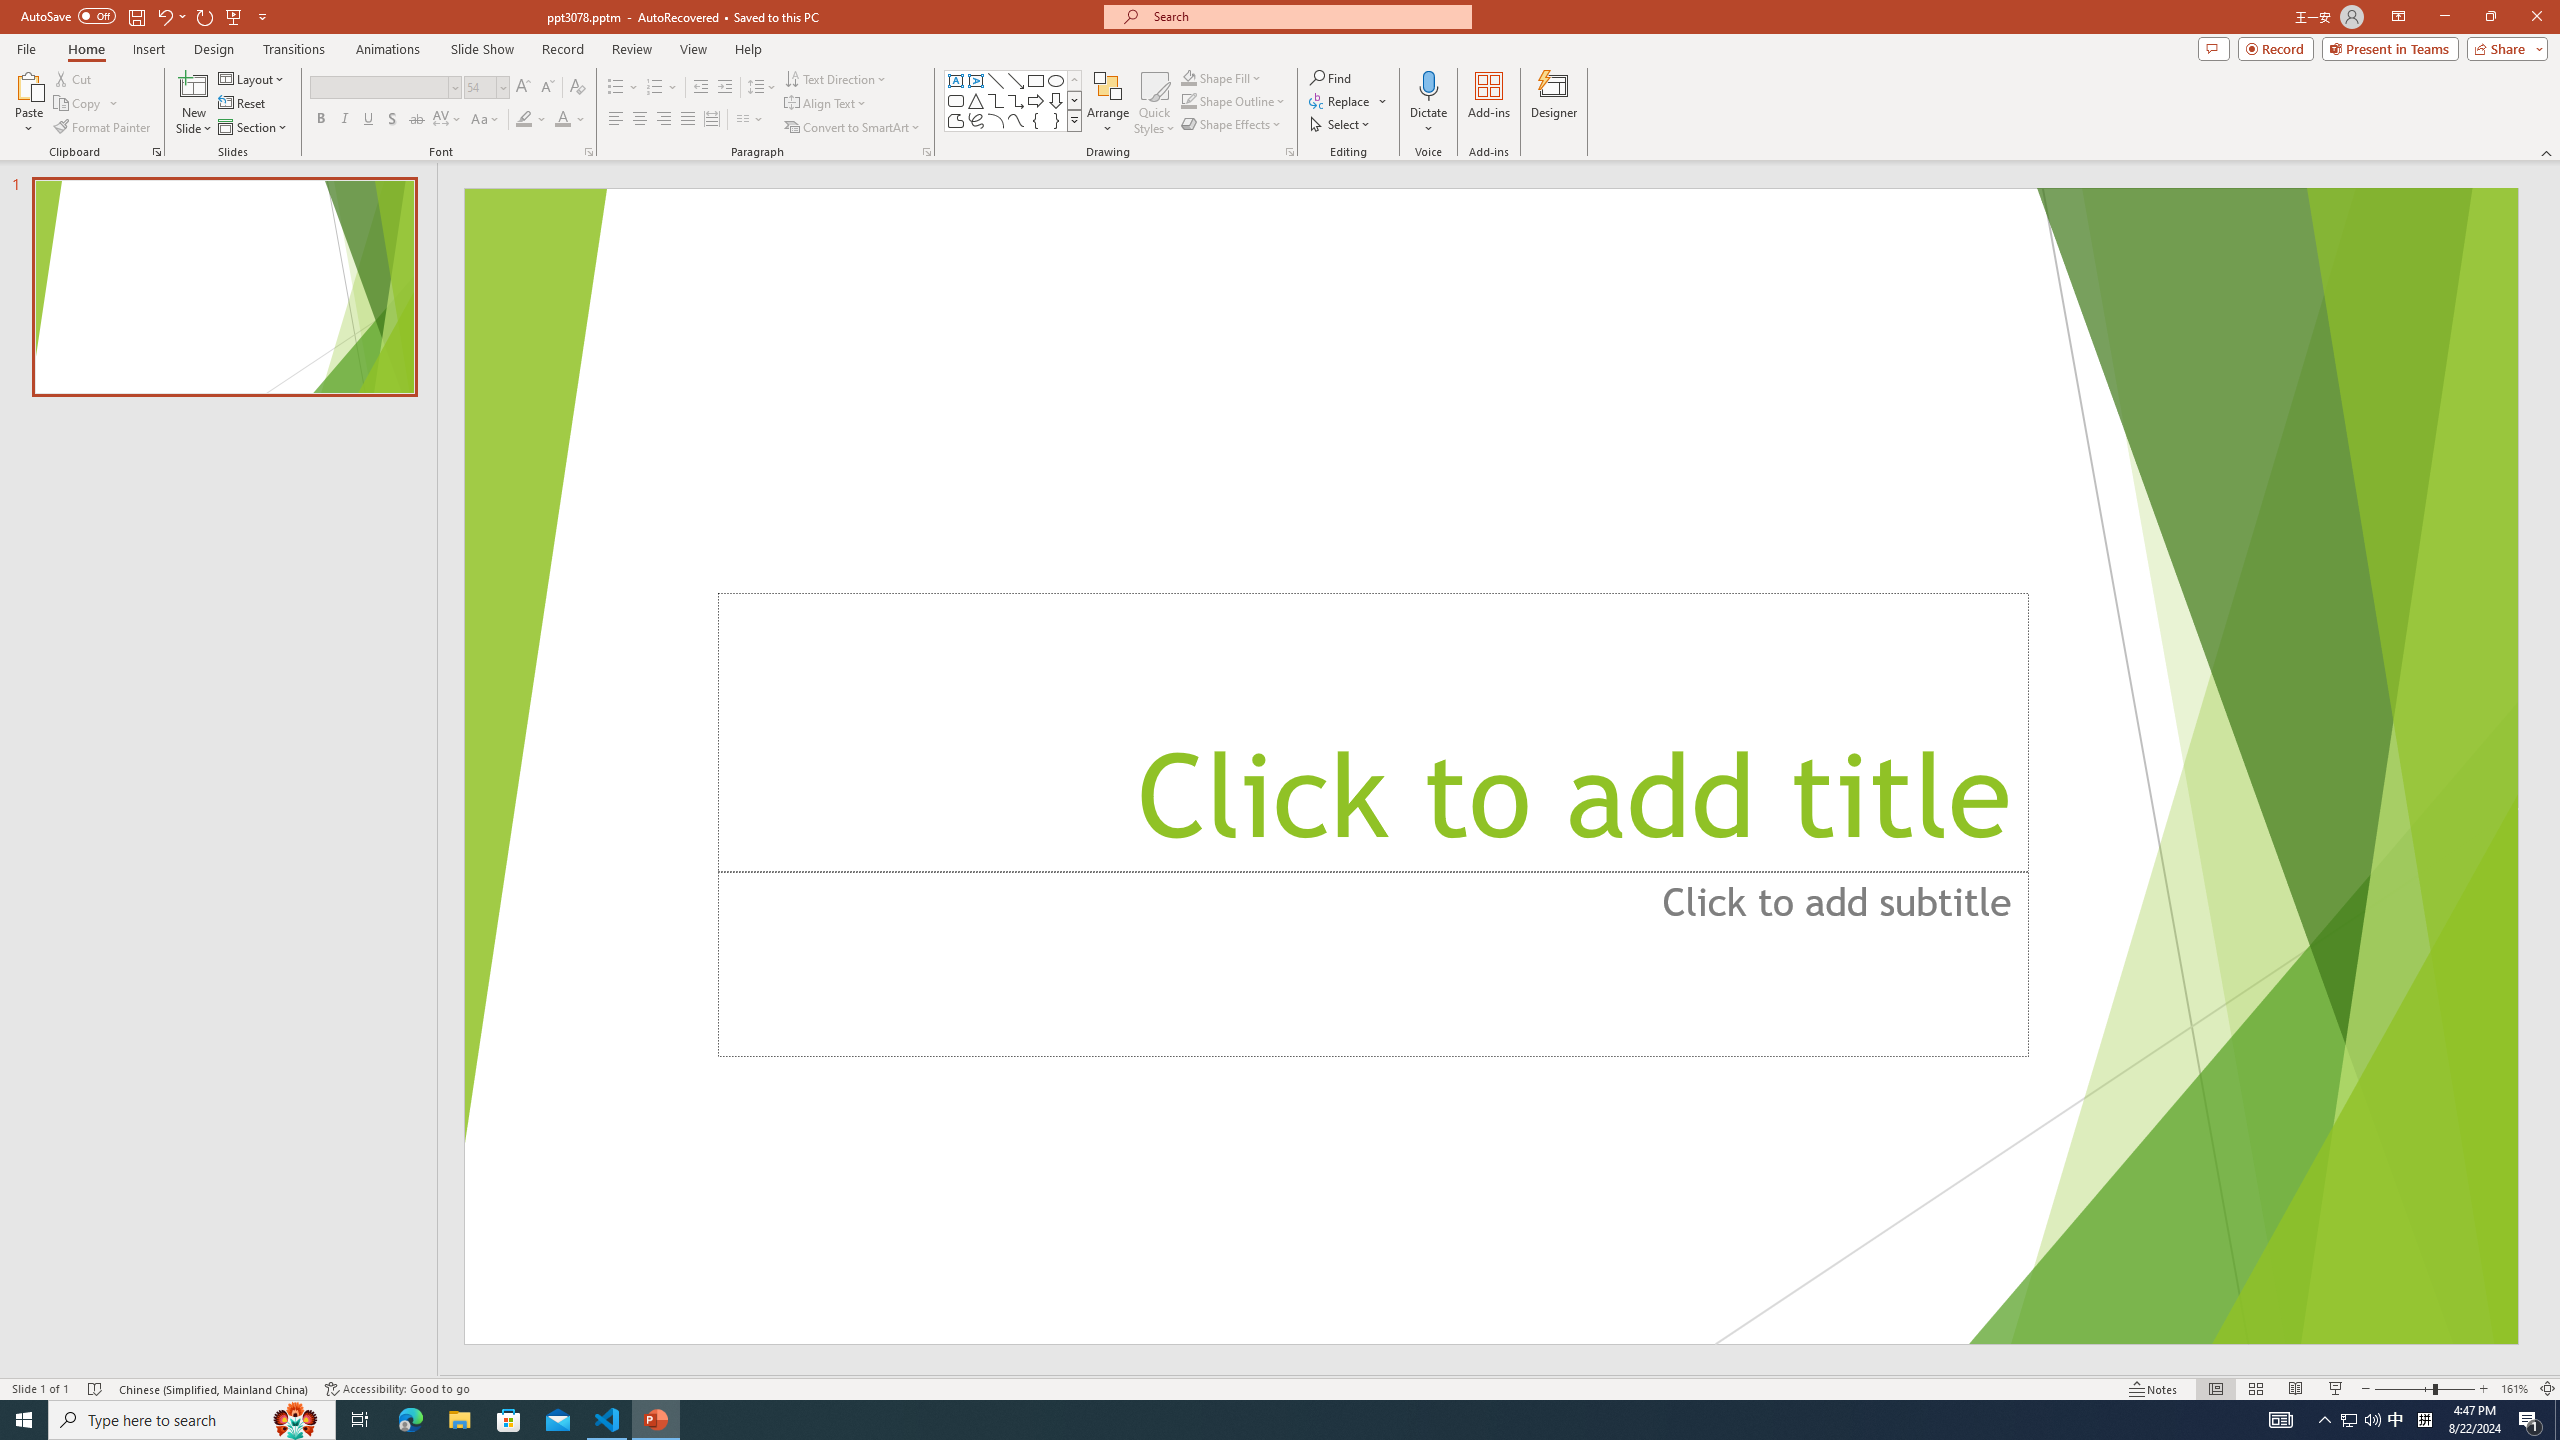 This screenshot has height=1440, width=2560. What do you see at coordinates (502, 86) in the screenshot?
I see `Open` at bounding box center [502, 86].